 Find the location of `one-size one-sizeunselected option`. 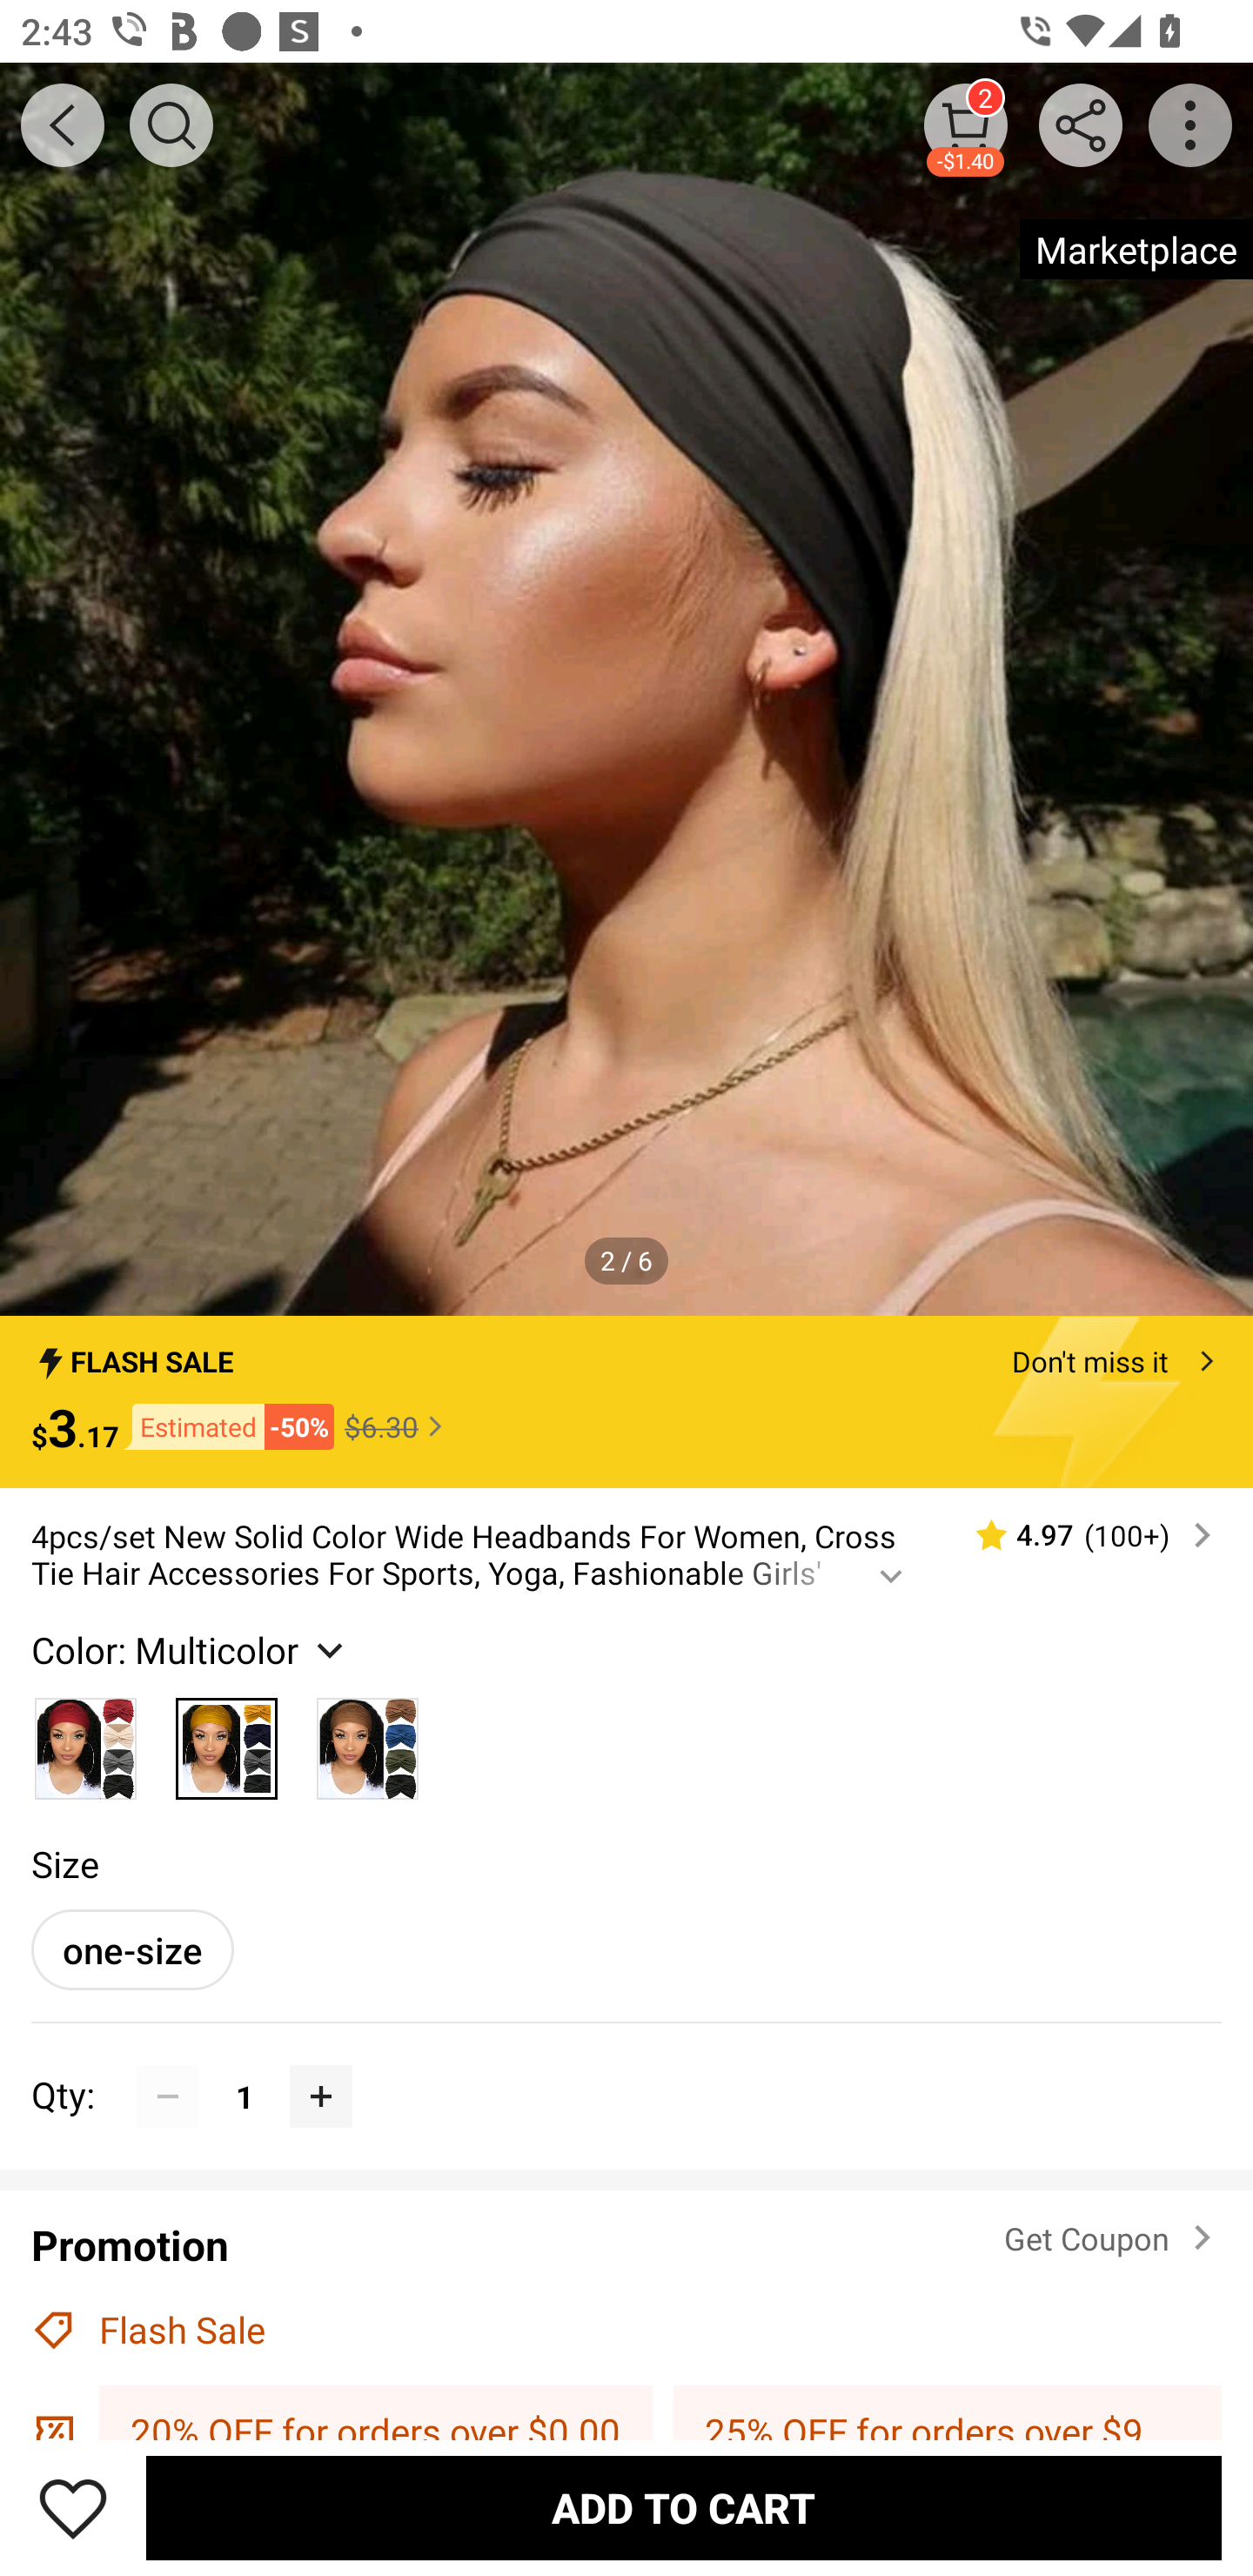

one-size one-sizeunselected option is located at coordinates (132, 1949).